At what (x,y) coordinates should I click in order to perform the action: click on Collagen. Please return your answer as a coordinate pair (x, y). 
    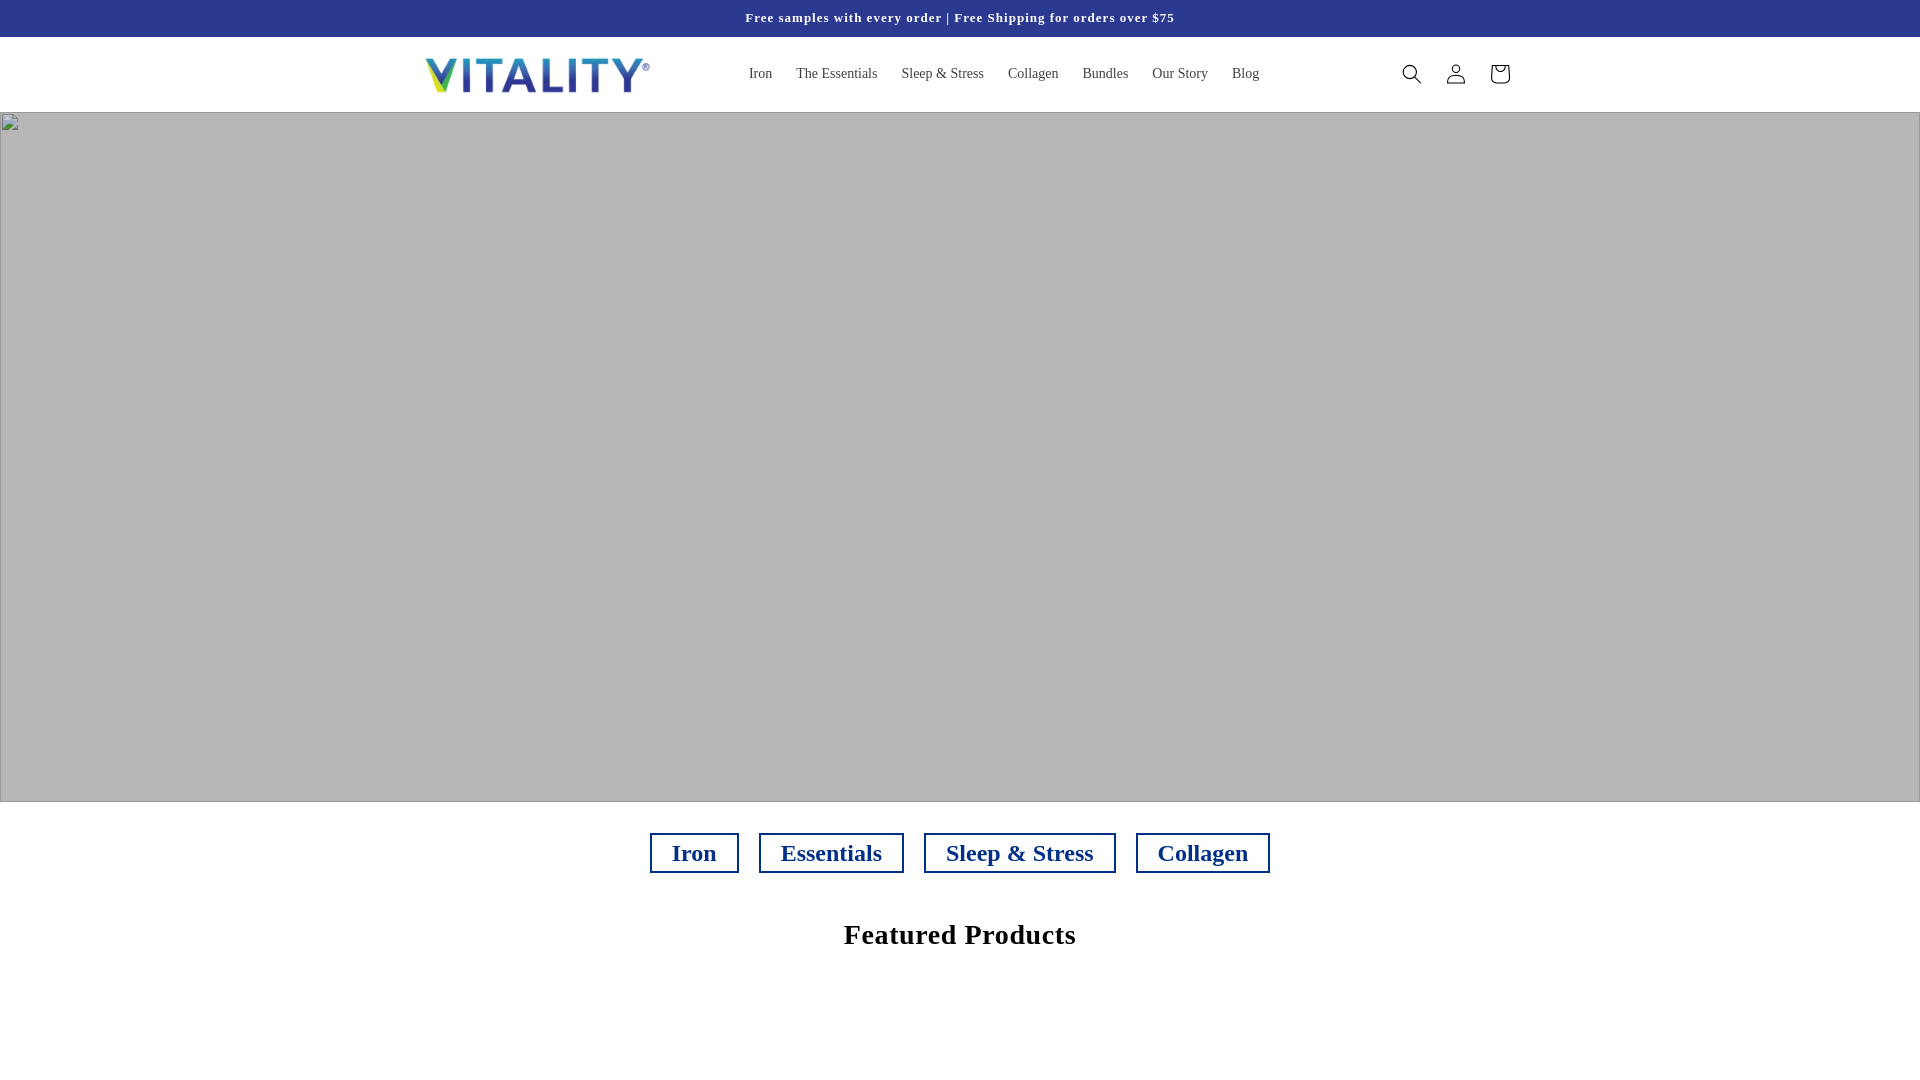
    Looking at the image, I should click on (1034, 74).